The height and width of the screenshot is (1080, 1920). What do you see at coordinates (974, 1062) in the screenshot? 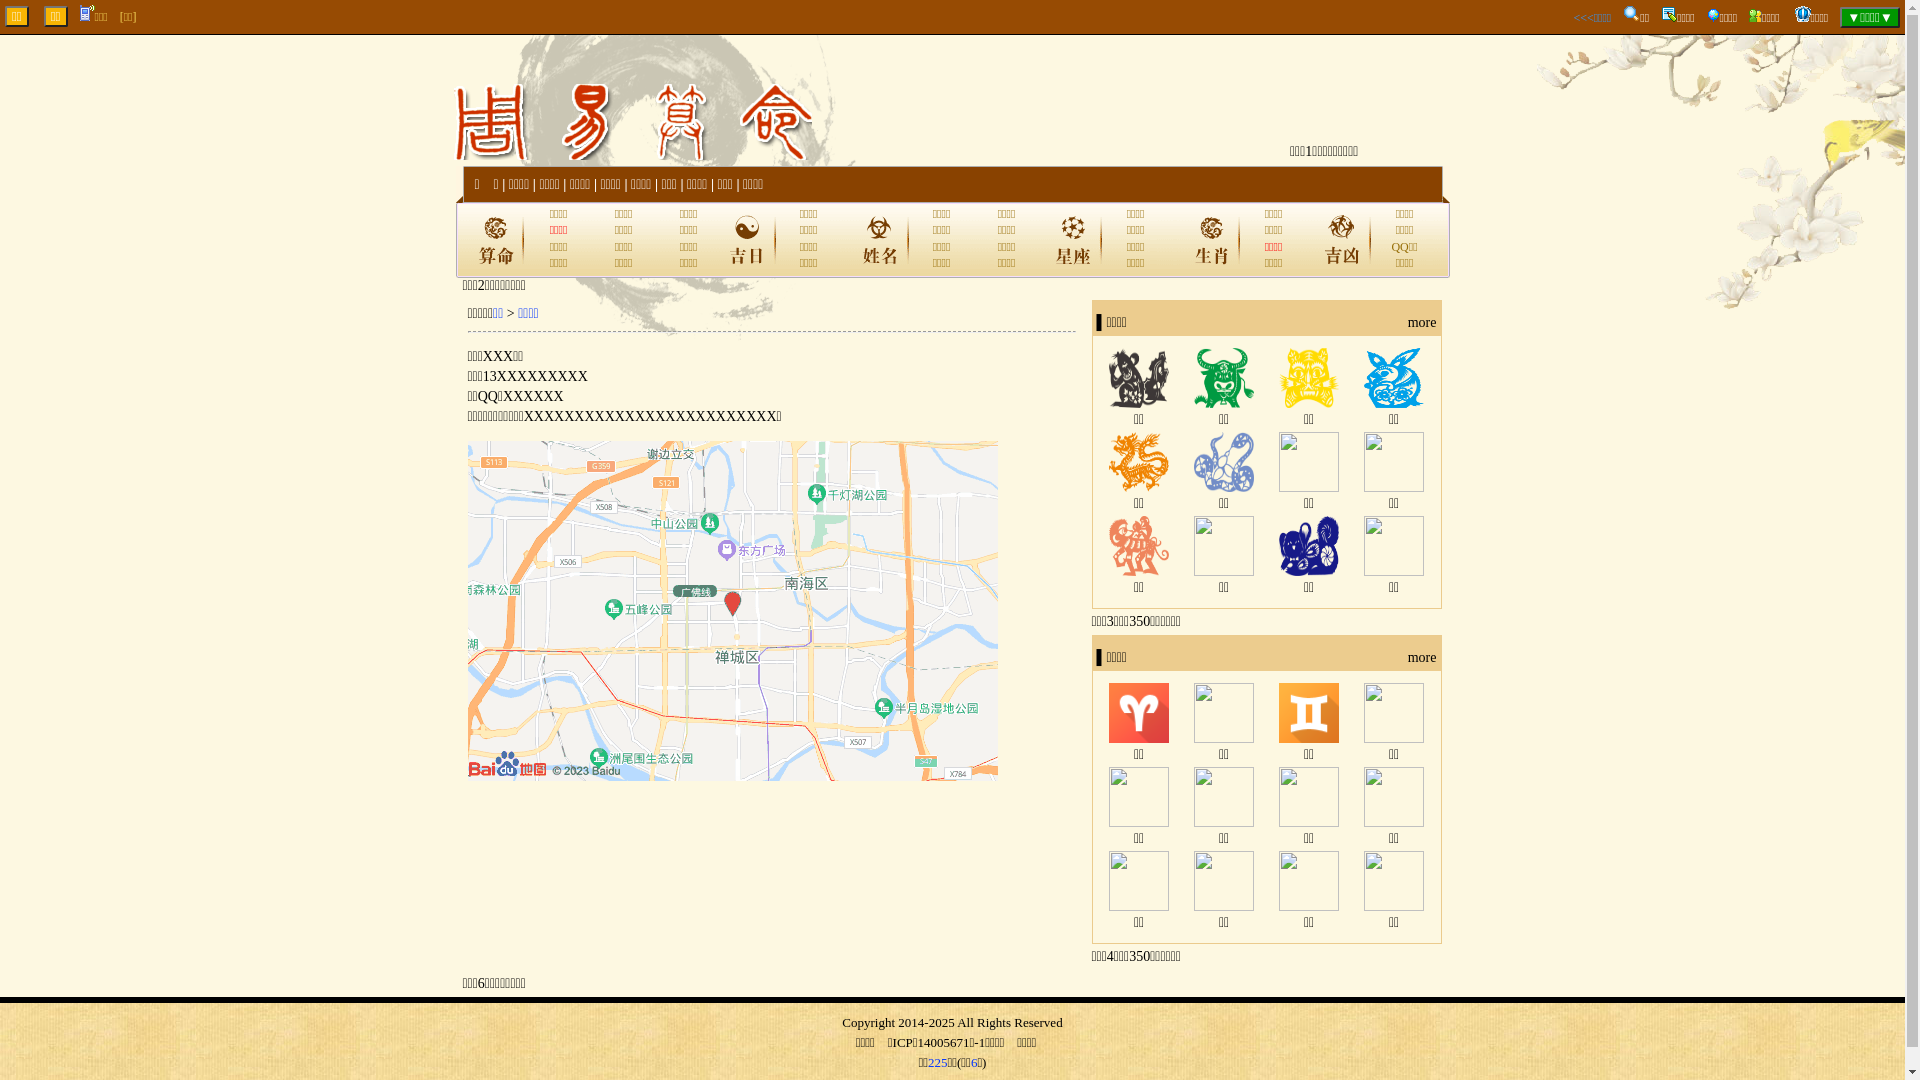
I see `6` at bounding box center [974, 1062].